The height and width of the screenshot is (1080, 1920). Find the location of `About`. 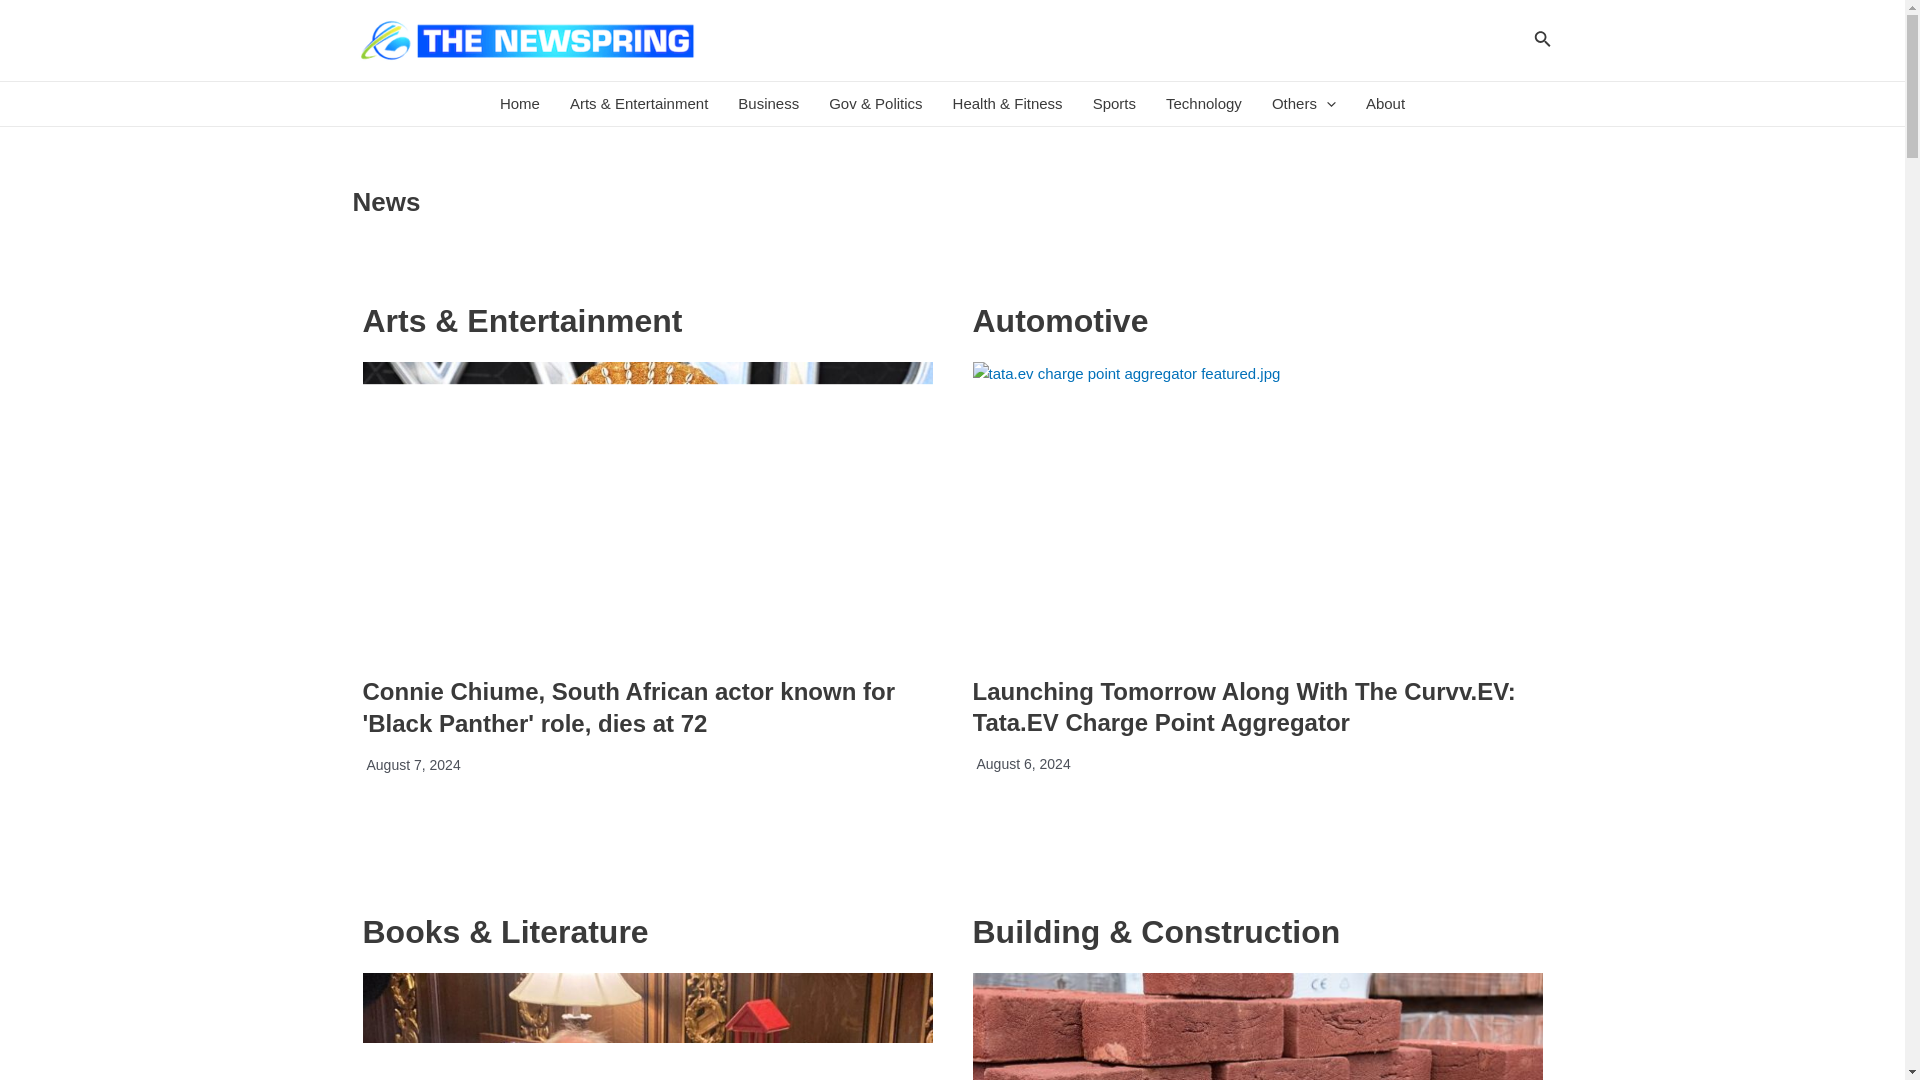

About is located at coordinates (1386, 104).